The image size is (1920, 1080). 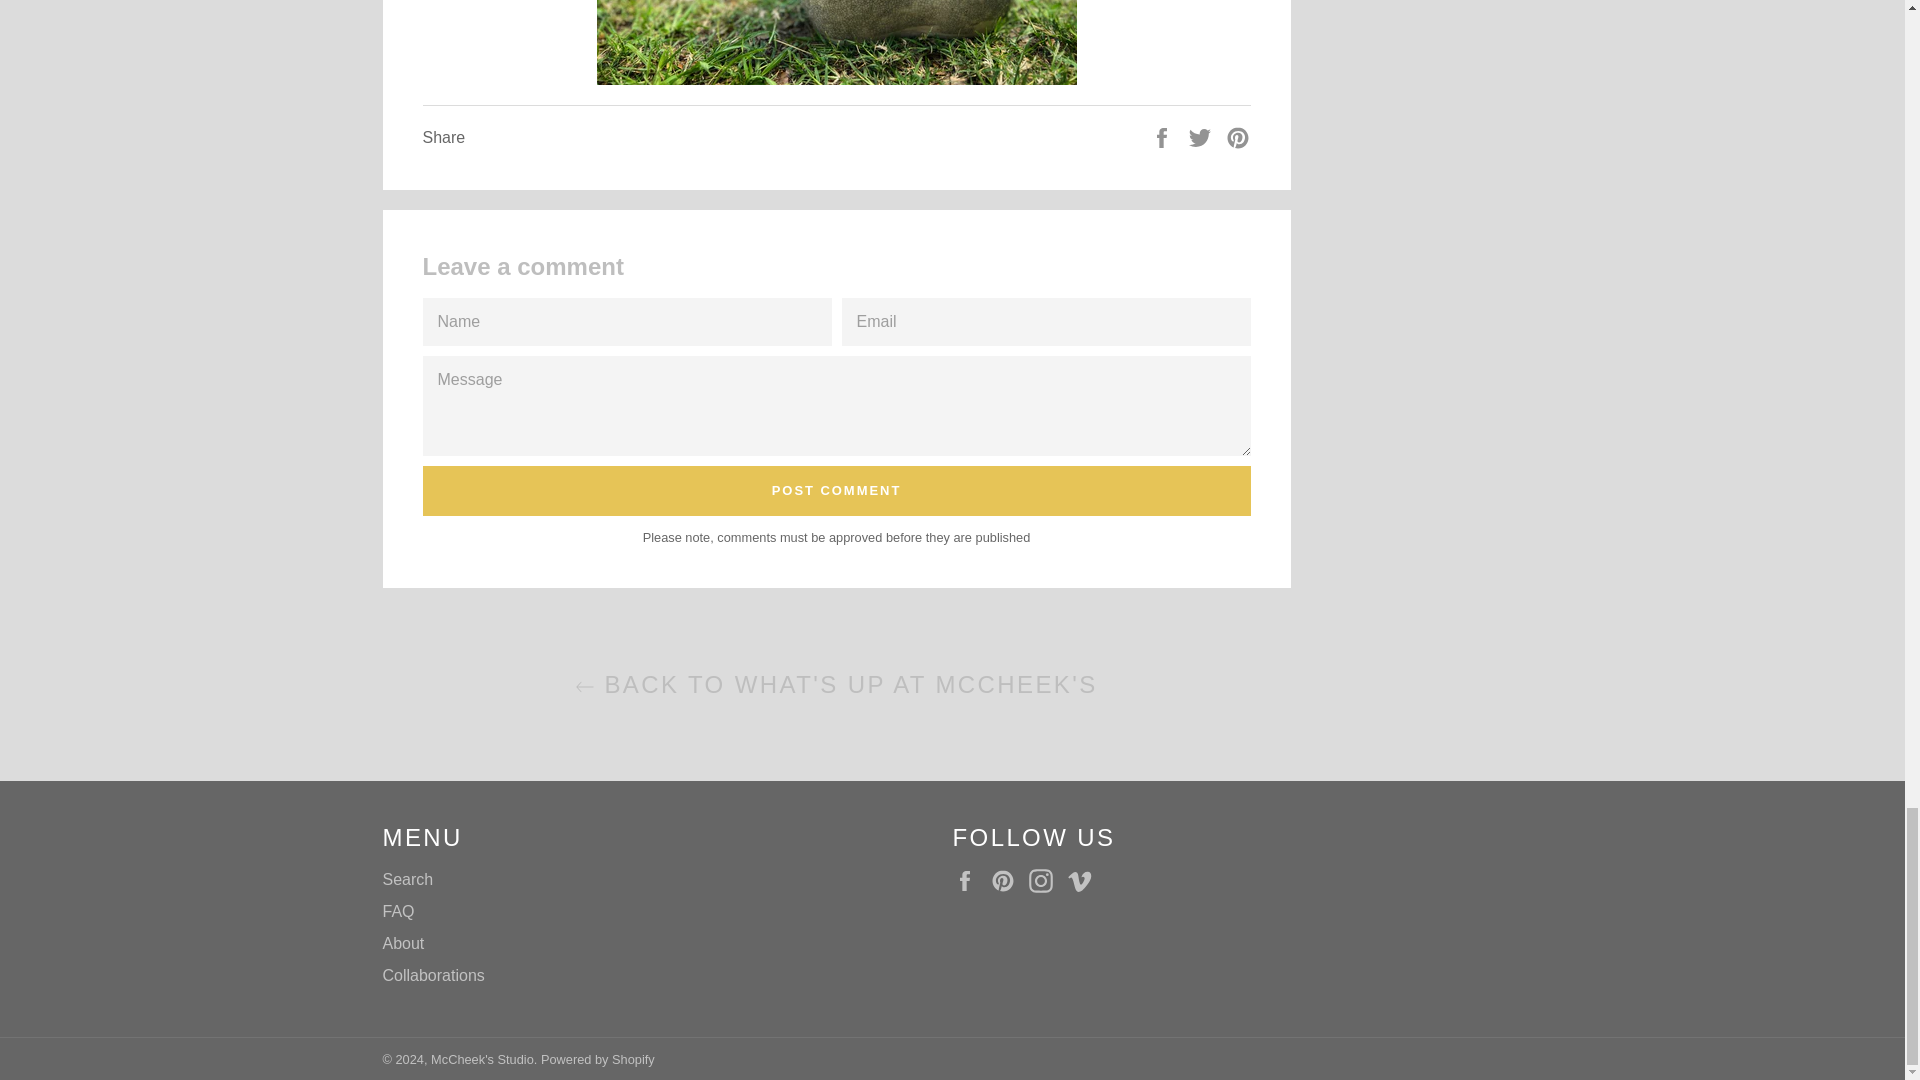 I want to click on Pin on Pinterest, so click(x=1238, y=136).